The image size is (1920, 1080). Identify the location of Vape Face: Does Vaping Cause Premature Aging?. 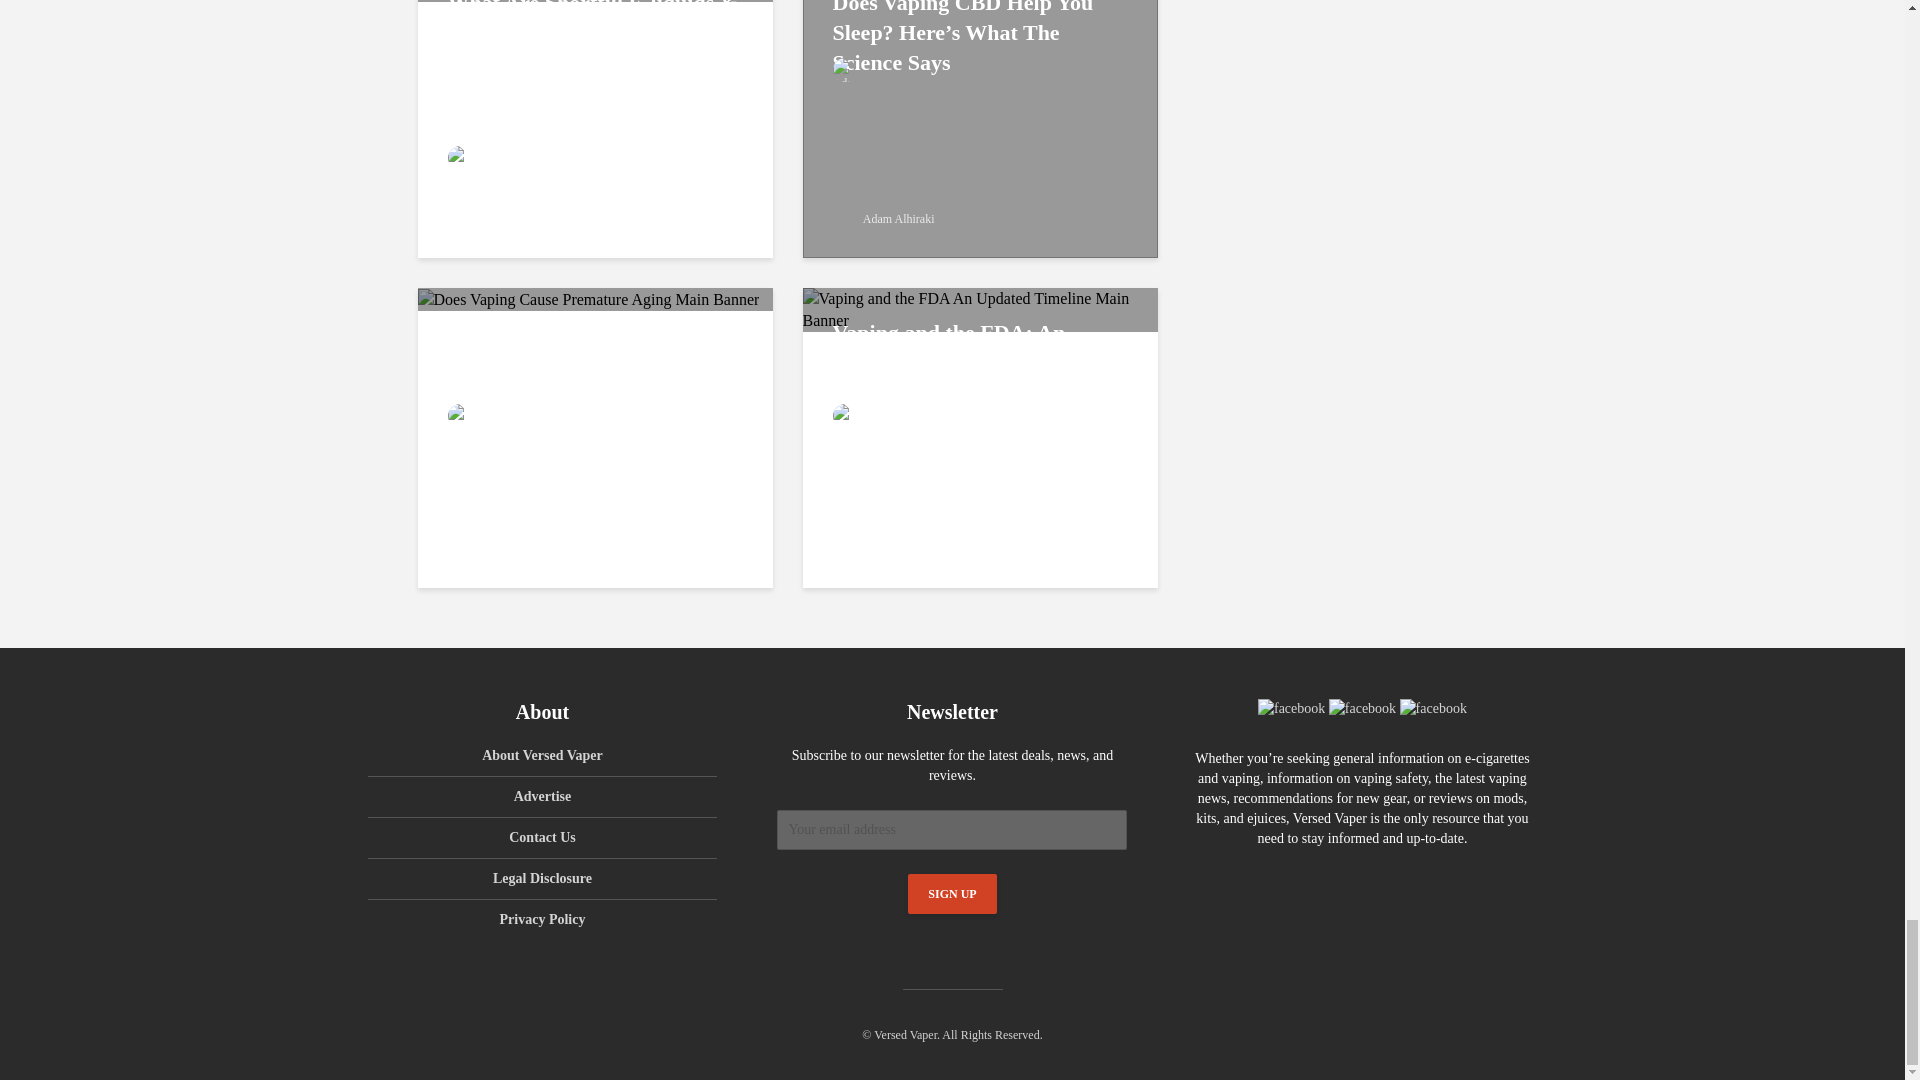
(589, 298).